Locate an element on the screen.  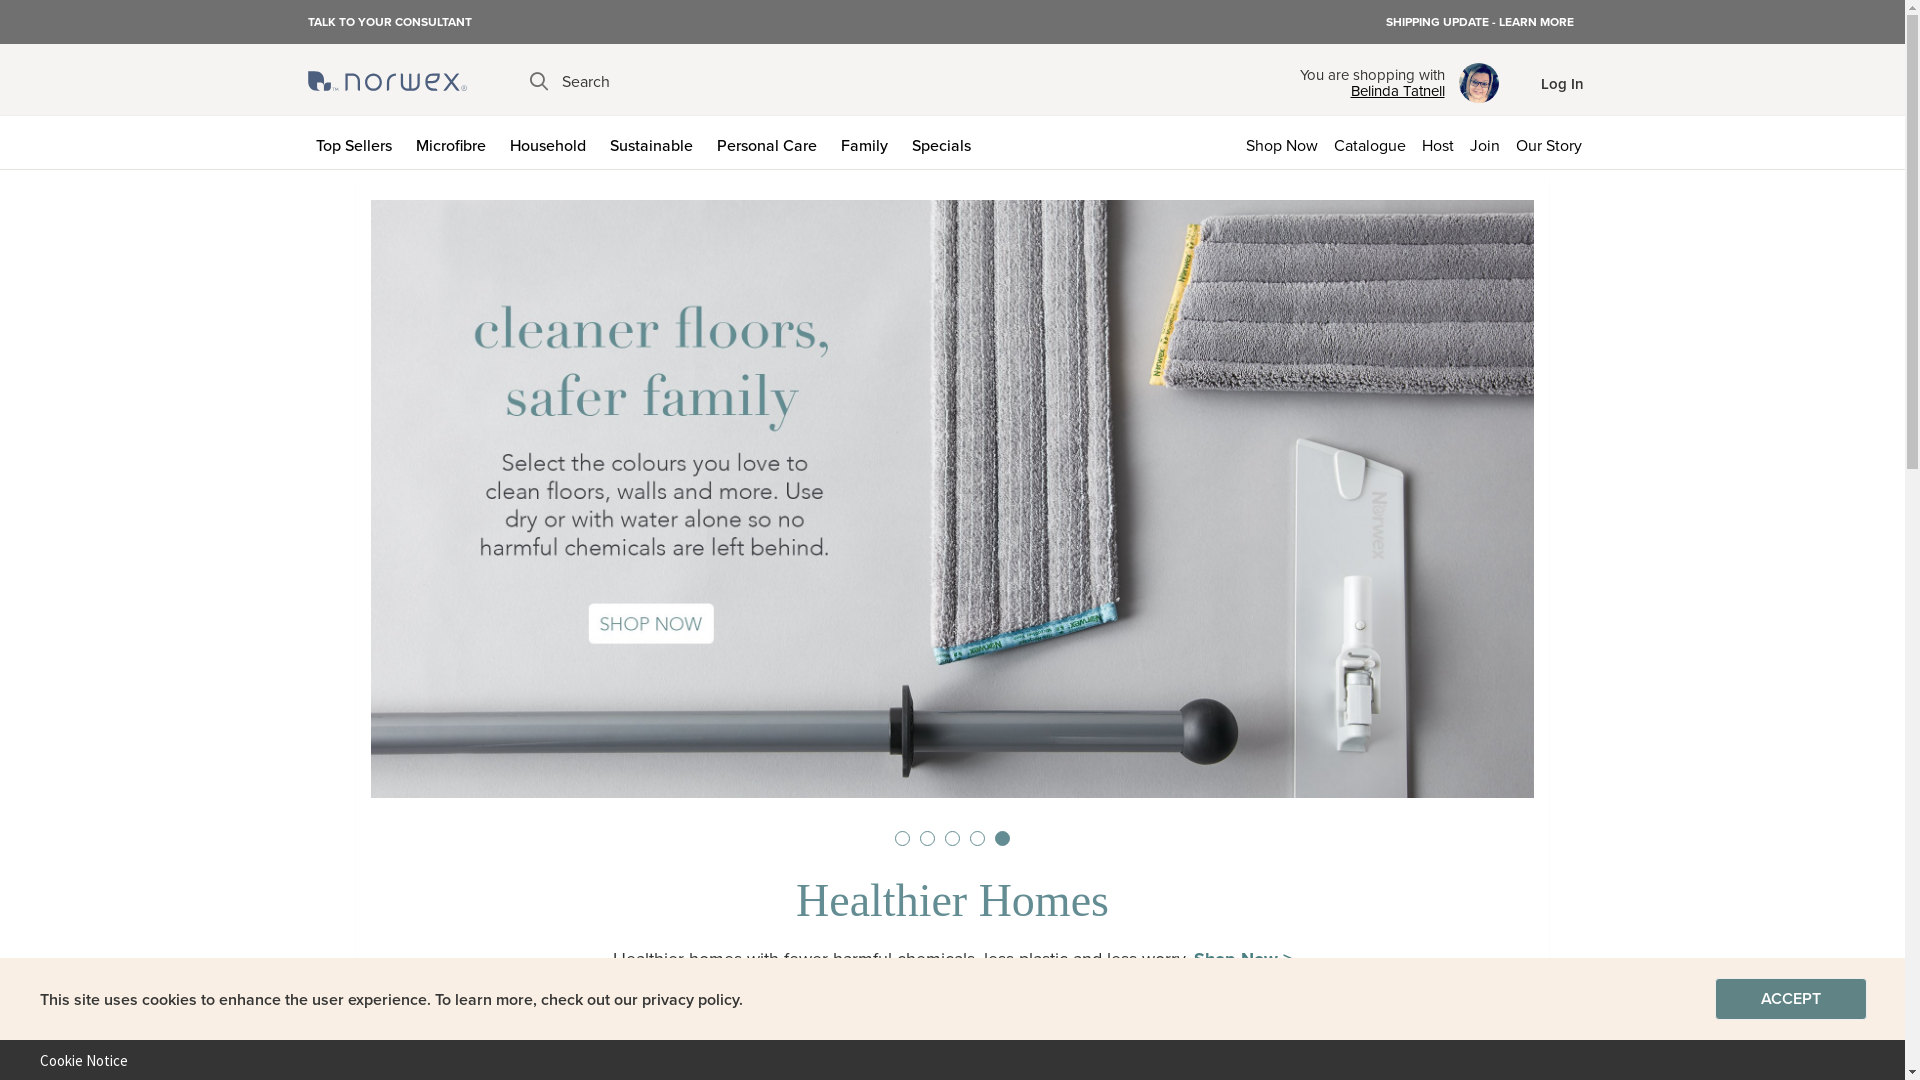
Shop Now is located at coordinates (1282, 142).